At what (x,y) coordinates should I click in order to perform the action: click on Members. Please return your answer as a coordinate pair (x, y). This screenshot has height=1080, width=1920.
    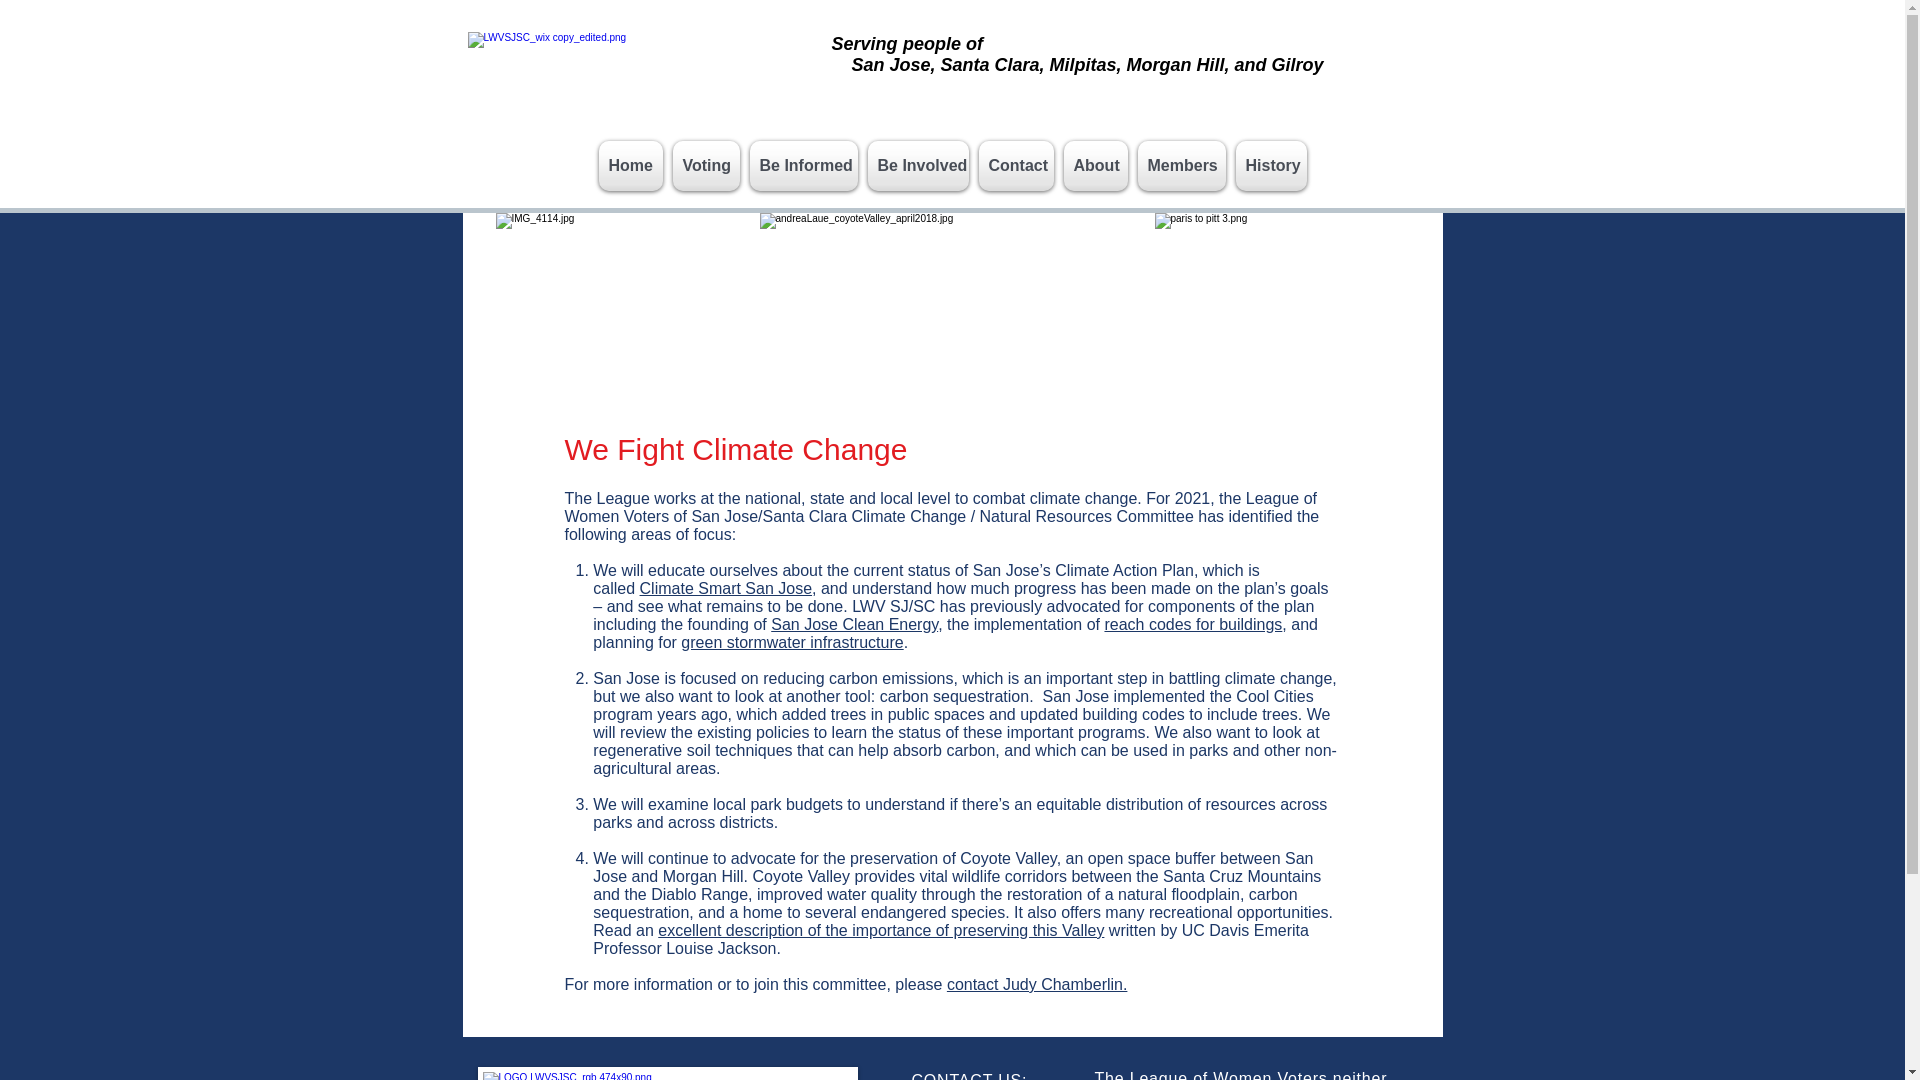
    Looking at the image, I should click on (1181, 166).